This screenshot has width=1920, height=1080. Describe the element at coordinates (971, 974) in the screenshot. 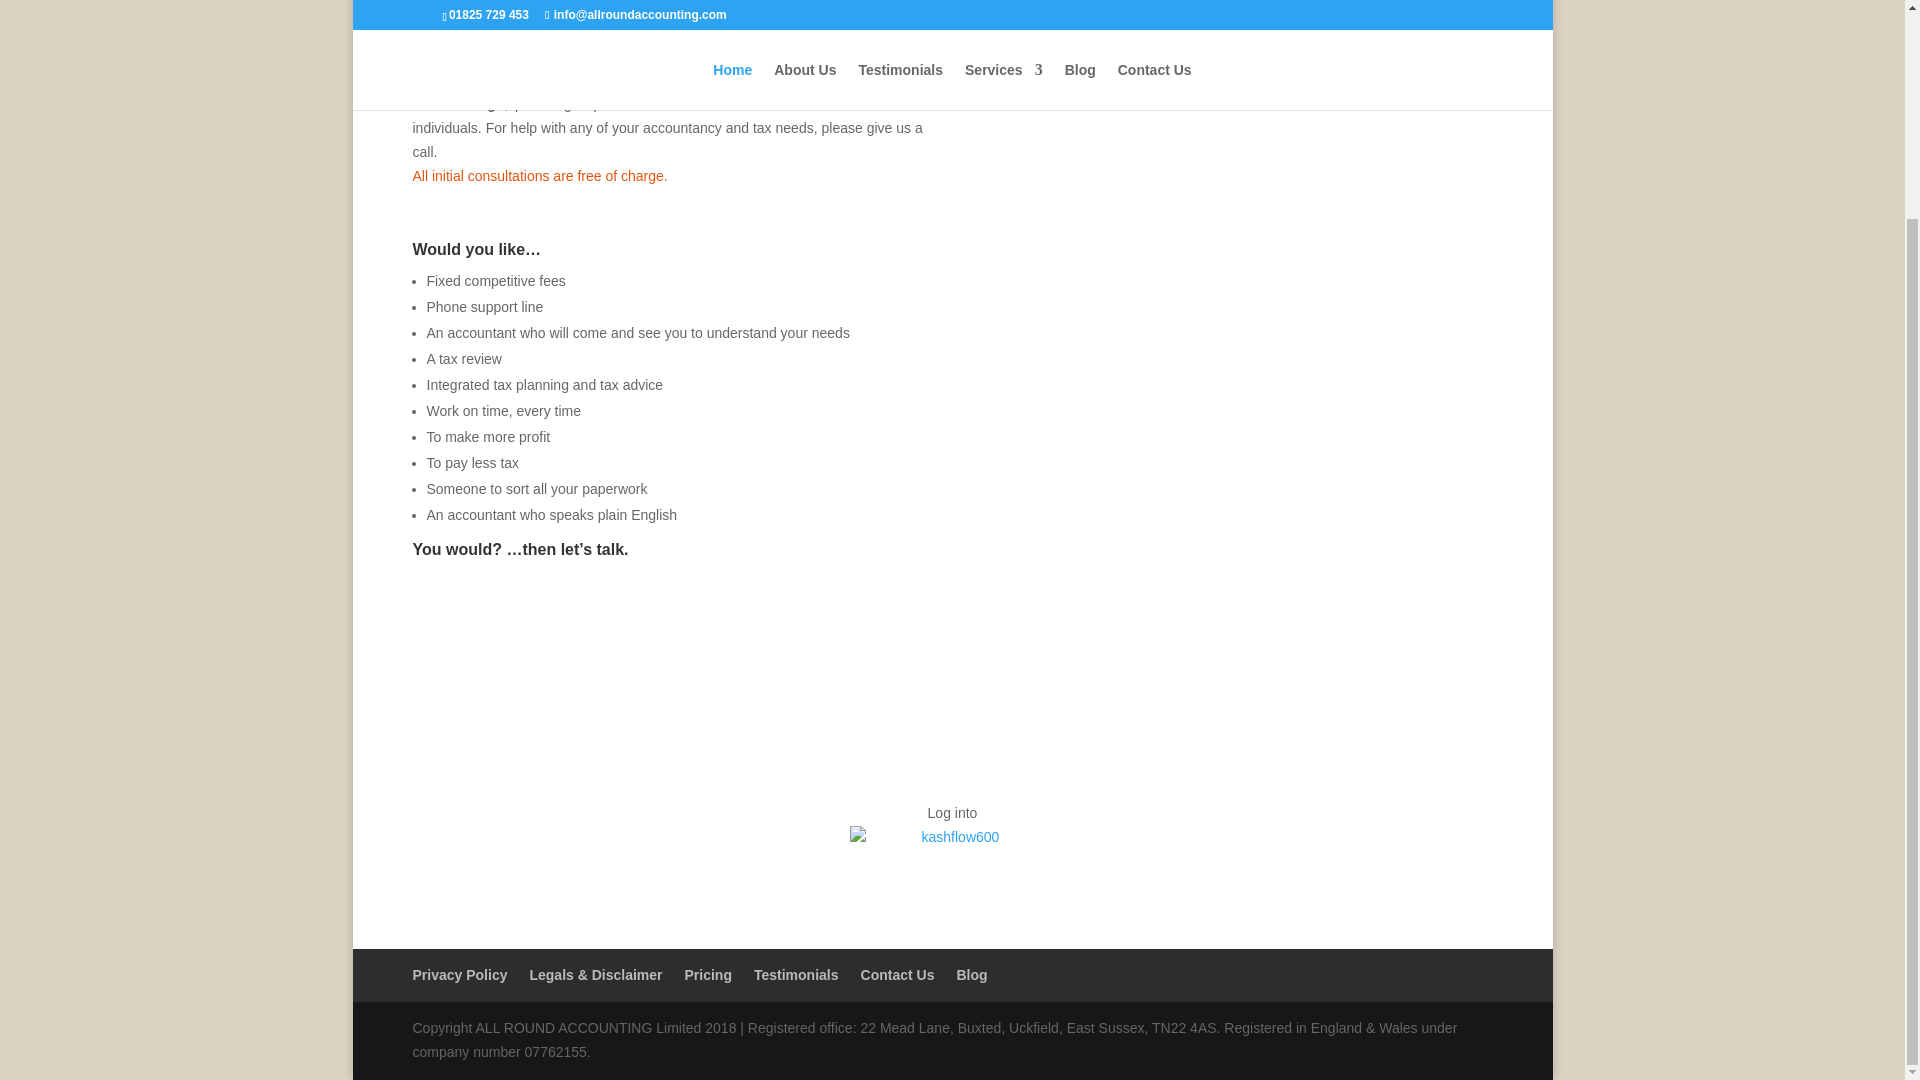

I see `Blog` at that location.